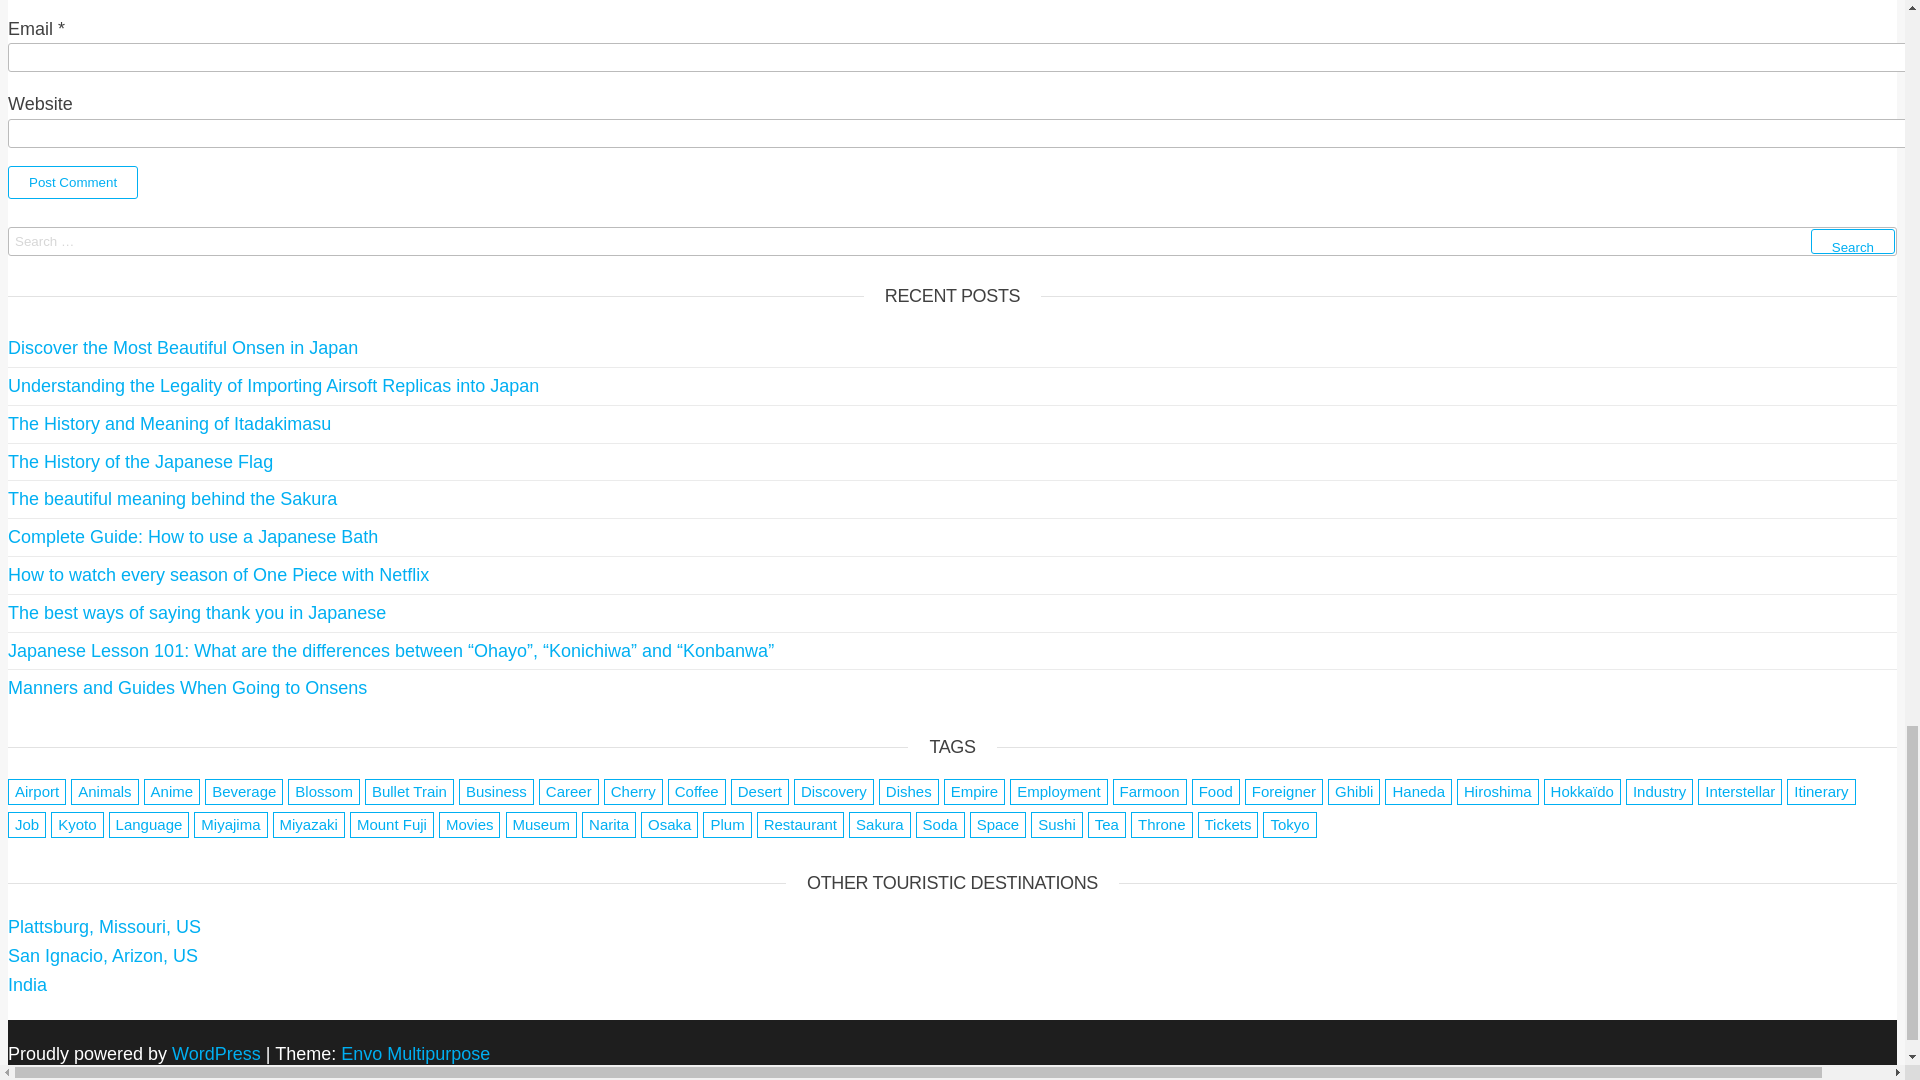 Image resolution: width=1920 pixels, height=1080 pixels. Describe the element at coordinates (696, 791) in the screenshot. I see `Coffee` at that location.